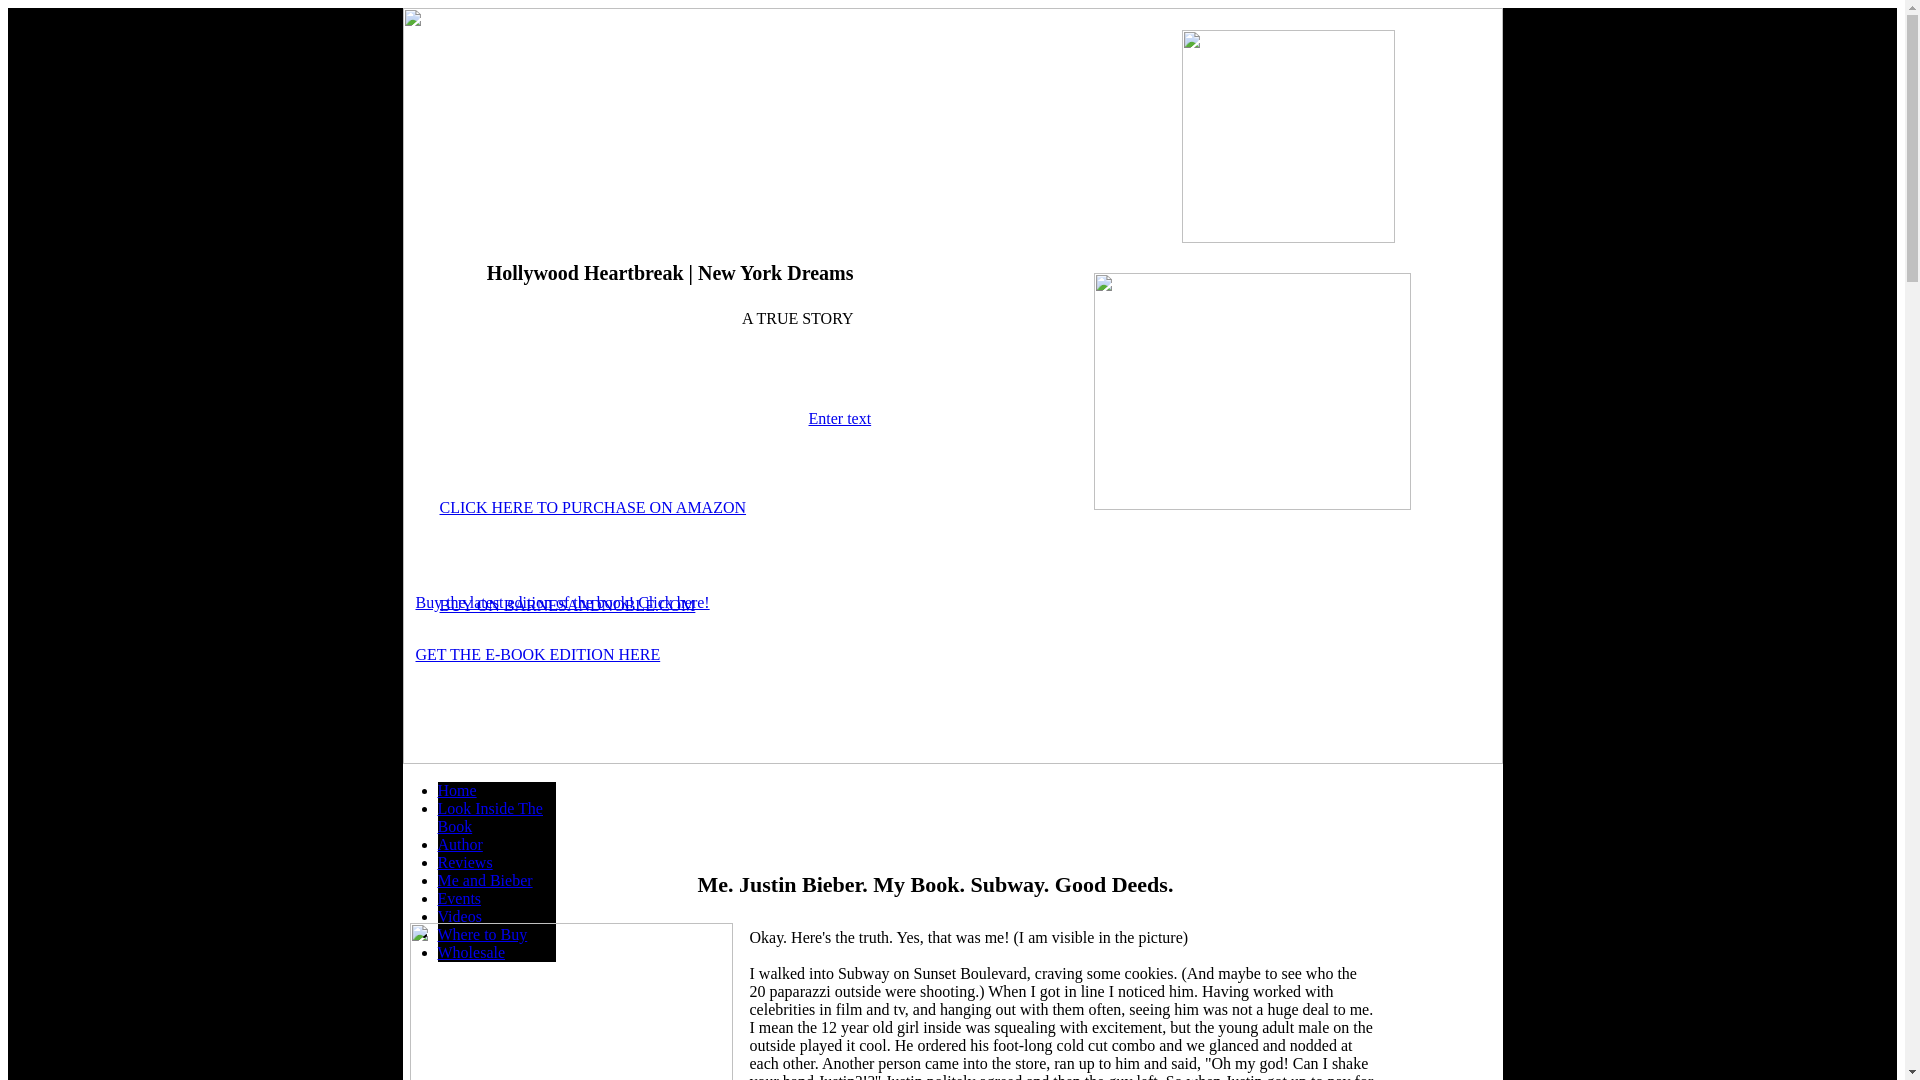 Image resolution: width=1920 pixels, height=1080 pixels. What do you see at coordinates (840, 418) in the screenshot?
I see `Enter text` at bounding box center [840, 418].